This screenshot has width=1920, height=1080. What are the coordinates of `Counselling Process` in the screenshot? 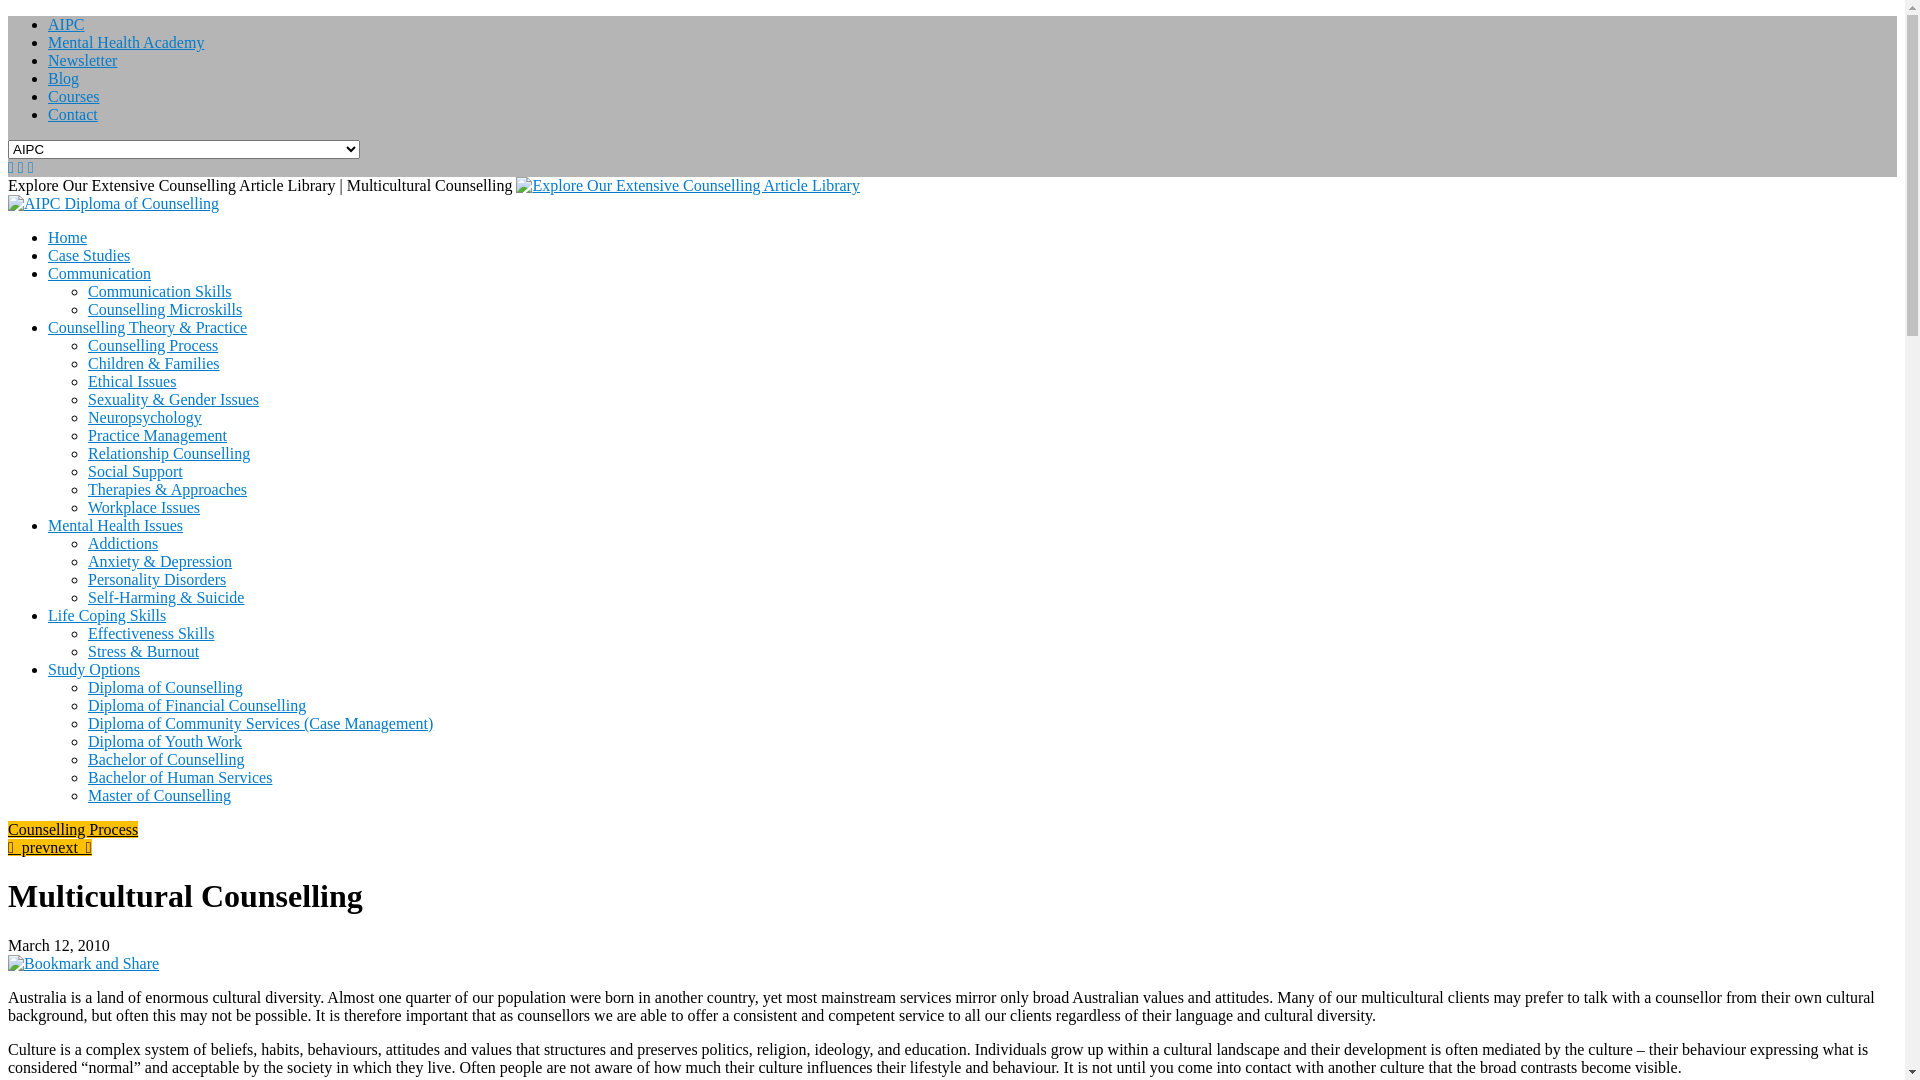 It's located at (153, 346).